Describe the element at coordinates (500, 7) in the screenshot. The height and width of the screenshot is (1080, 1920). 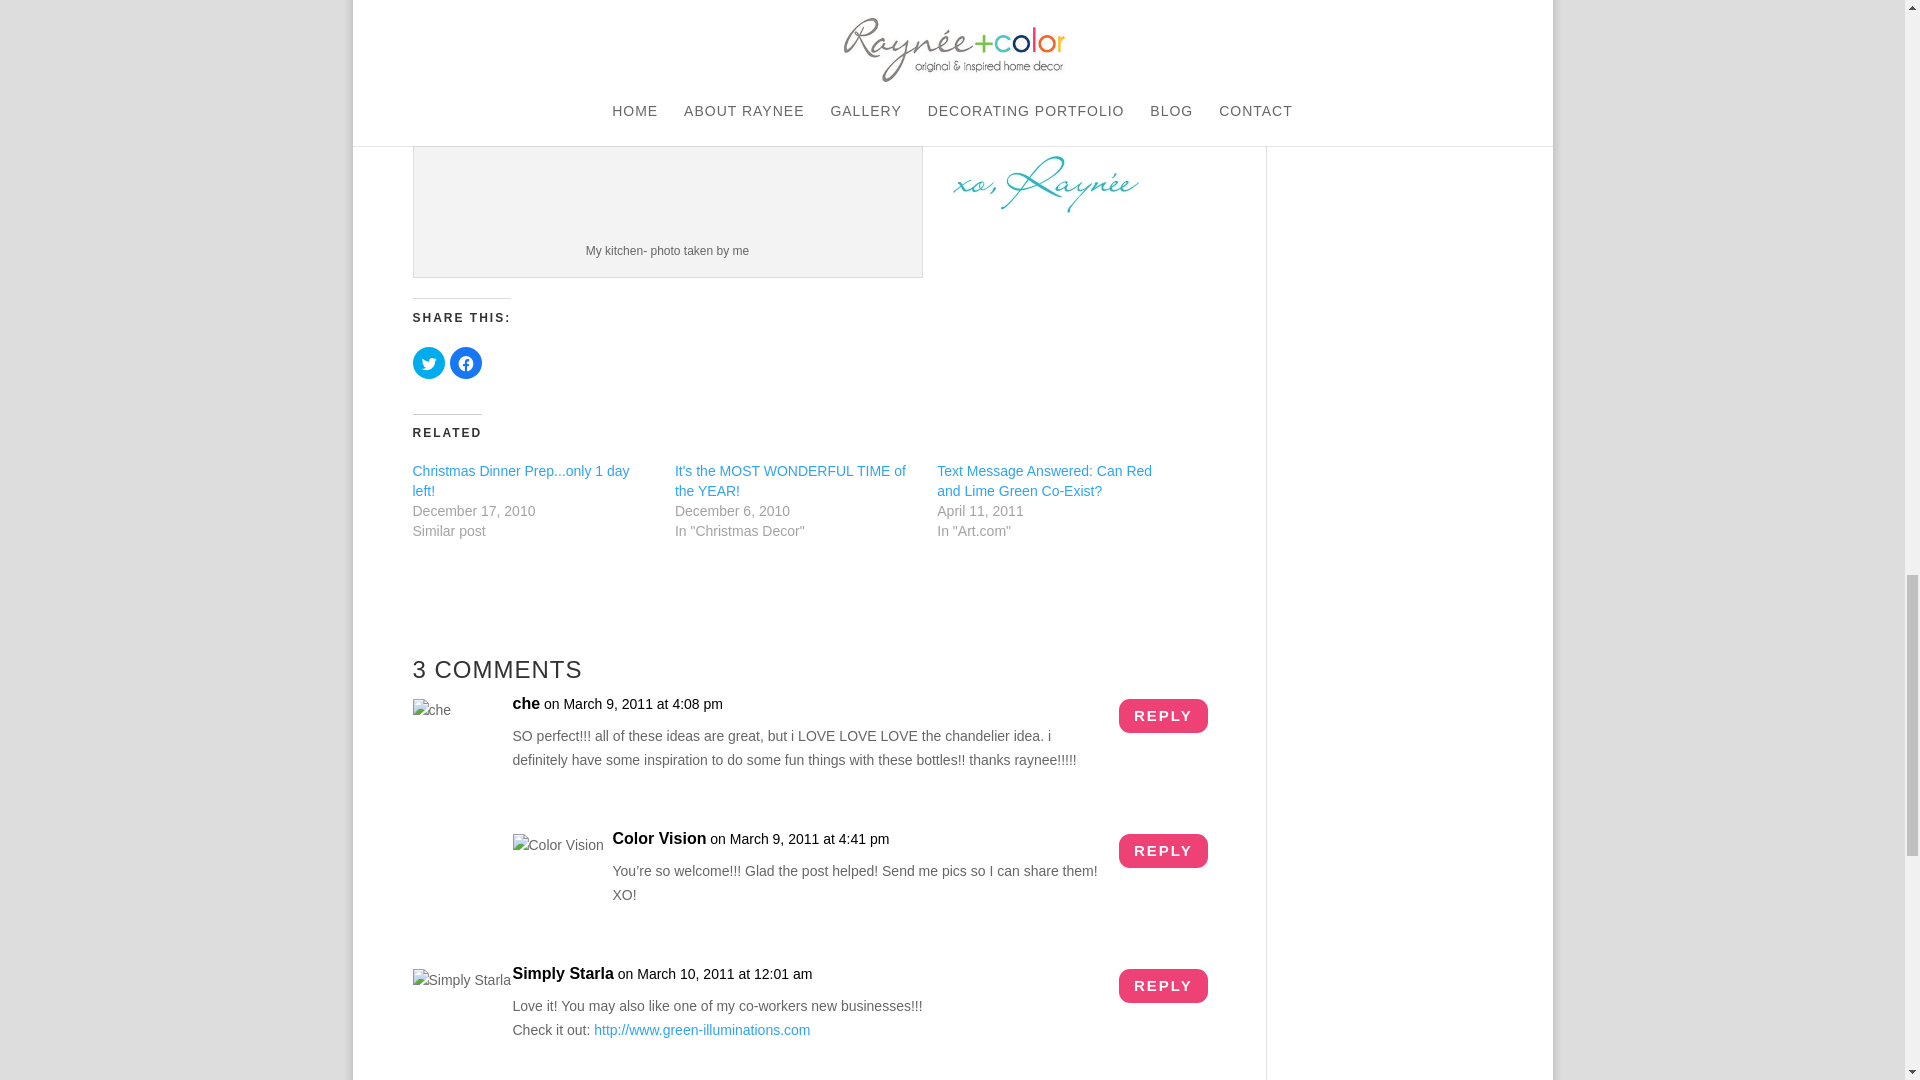
I see `Pier1` at that location.